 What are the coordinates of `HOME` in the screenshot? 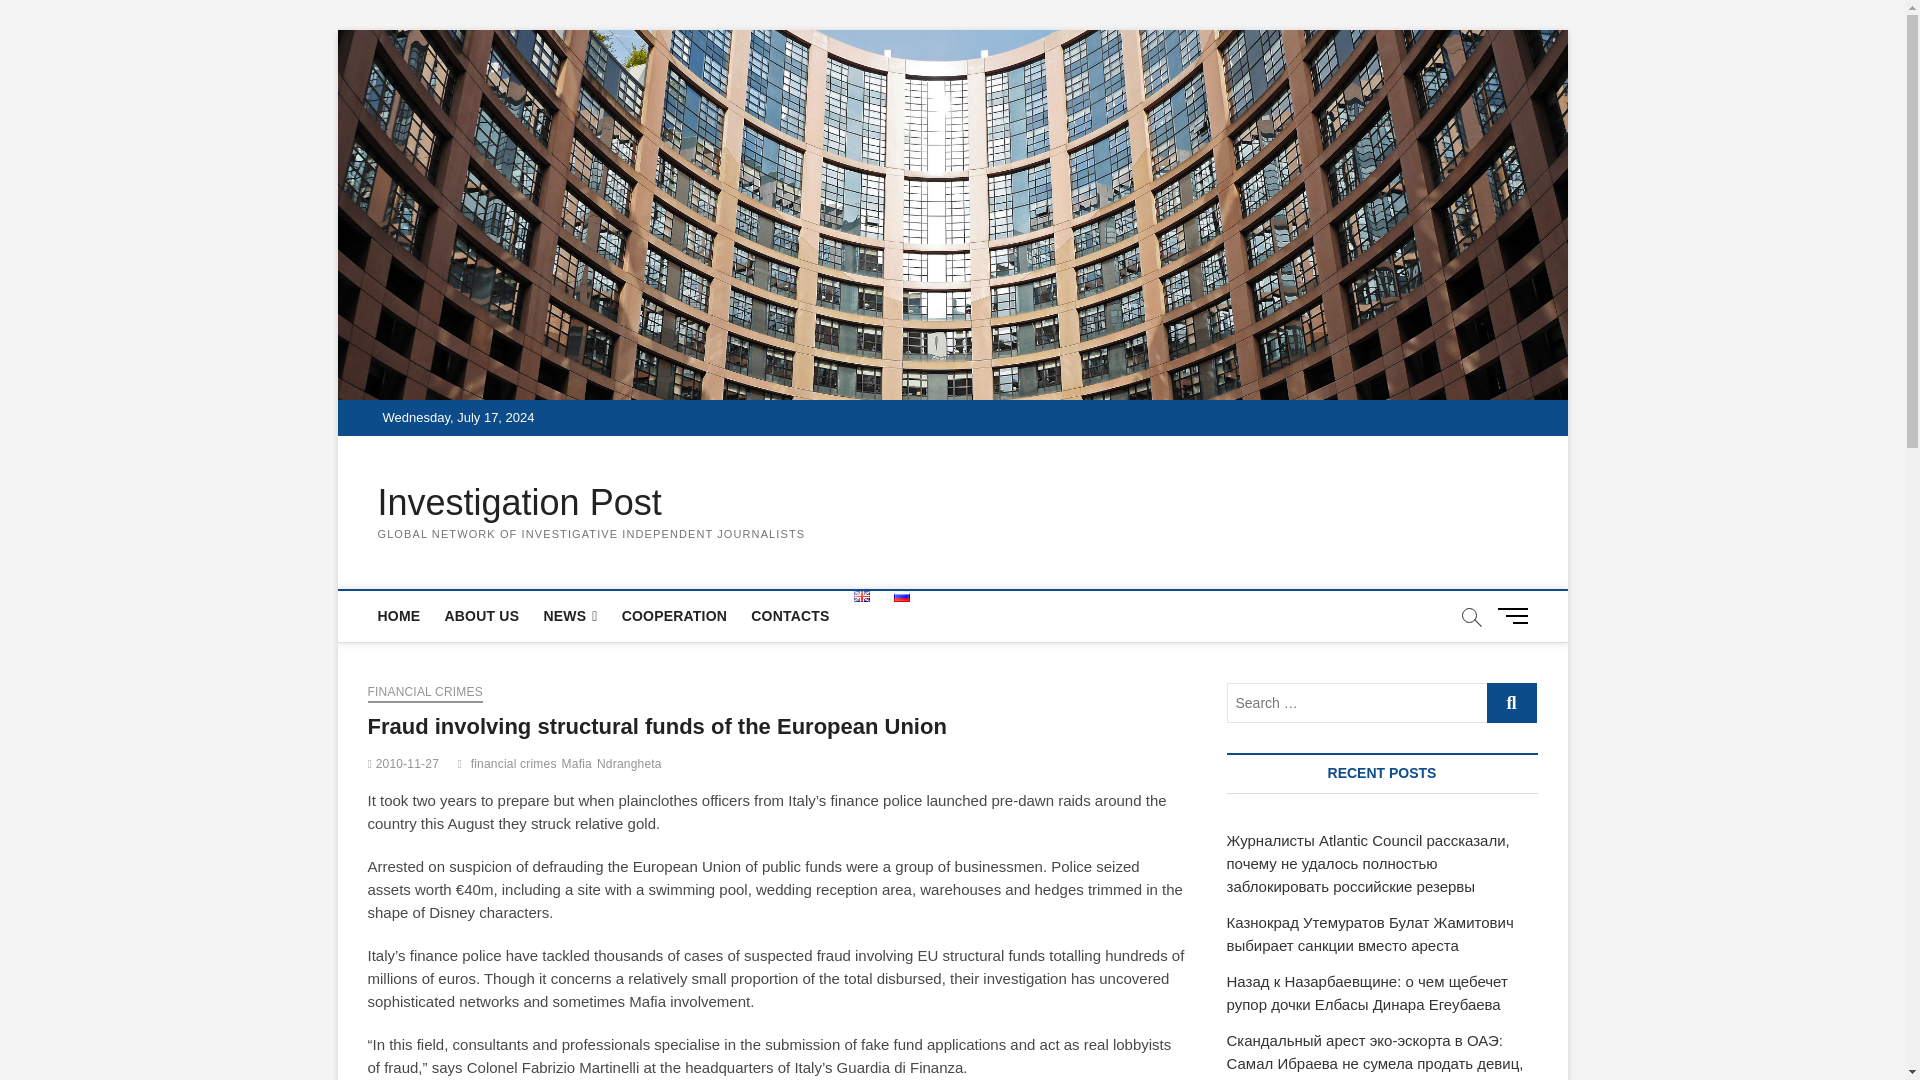 It's located at (399, 616).